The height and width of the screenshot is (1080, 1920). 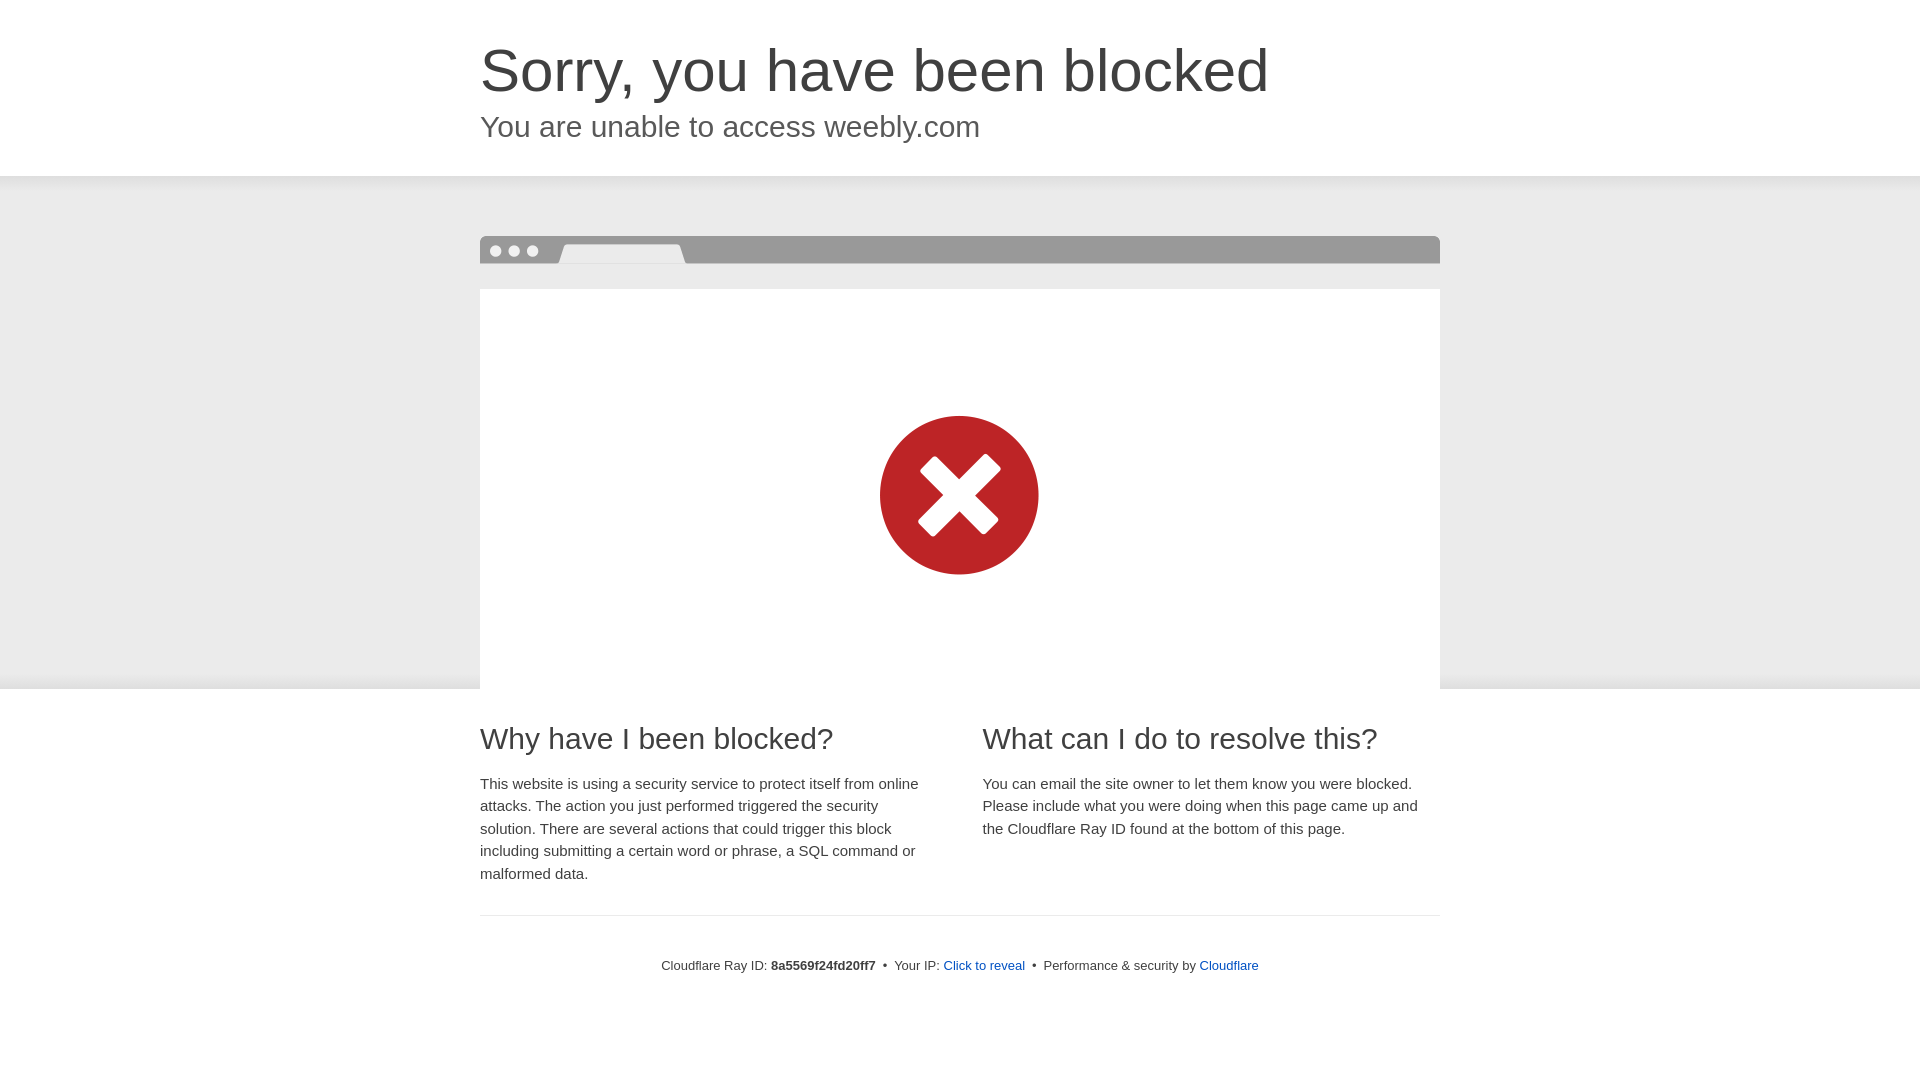 What do you see at coordinates (984, 966) in the screenshot?
I see `Click to reveal` at bounding box center [984, 966].